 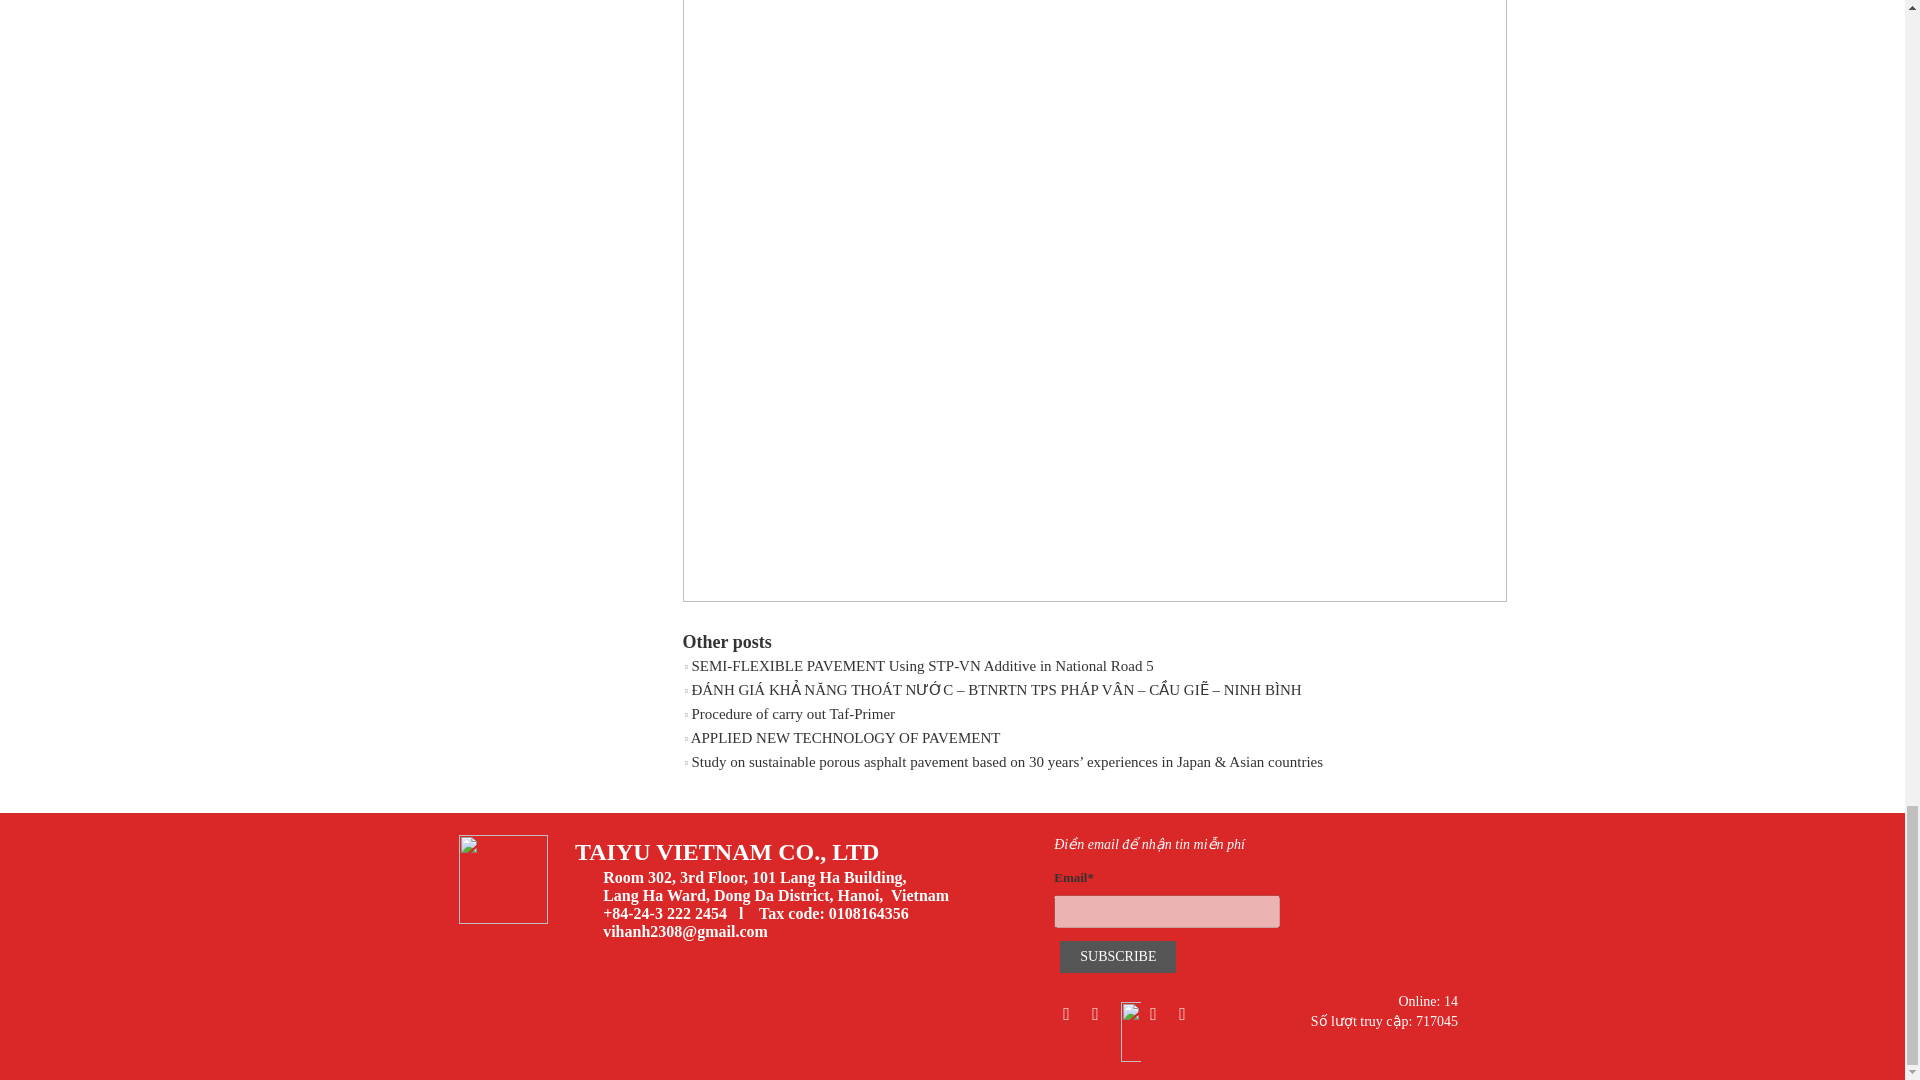 I want to click on APPLIED NEW TECHNOLOGY OF PAVEMENT, so click(x=846, y=738).